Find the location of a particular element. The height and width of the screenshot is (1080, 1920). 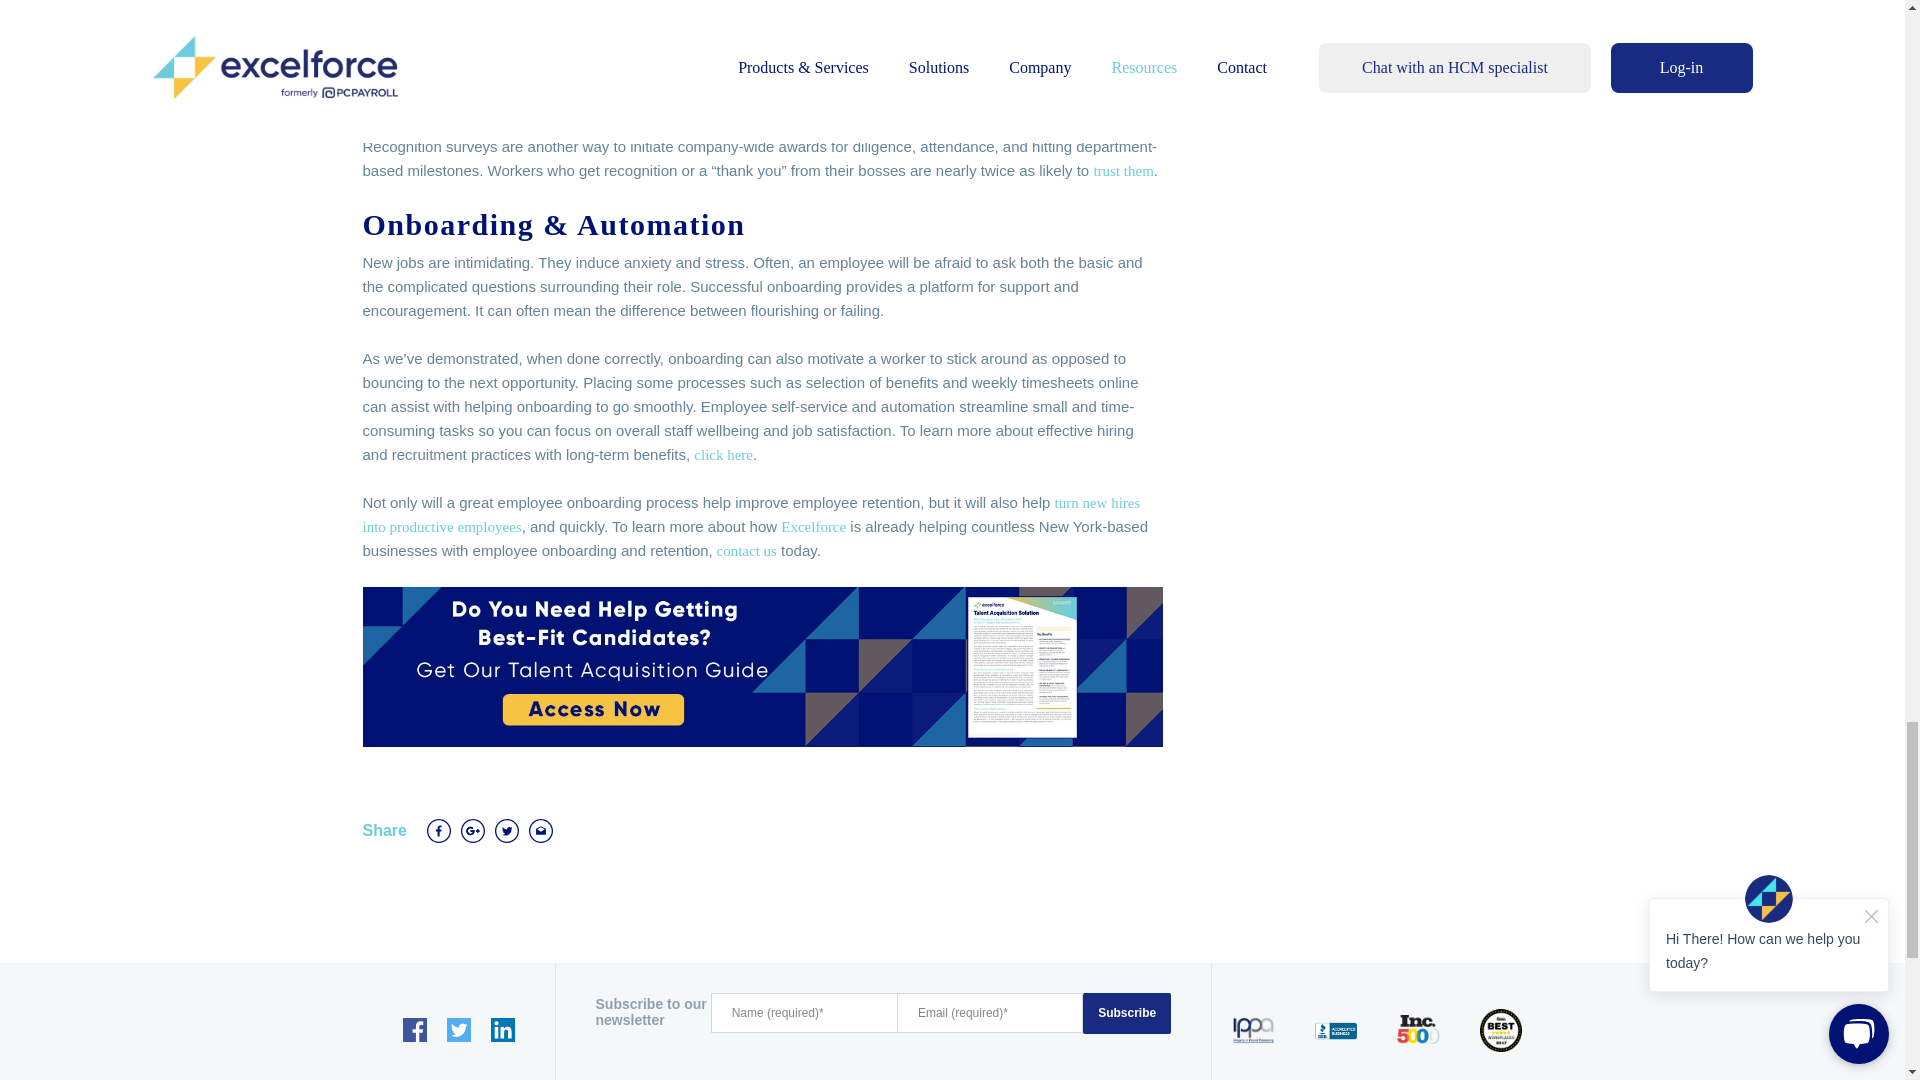

Subscribe is located at coordinates (1126, 1012).